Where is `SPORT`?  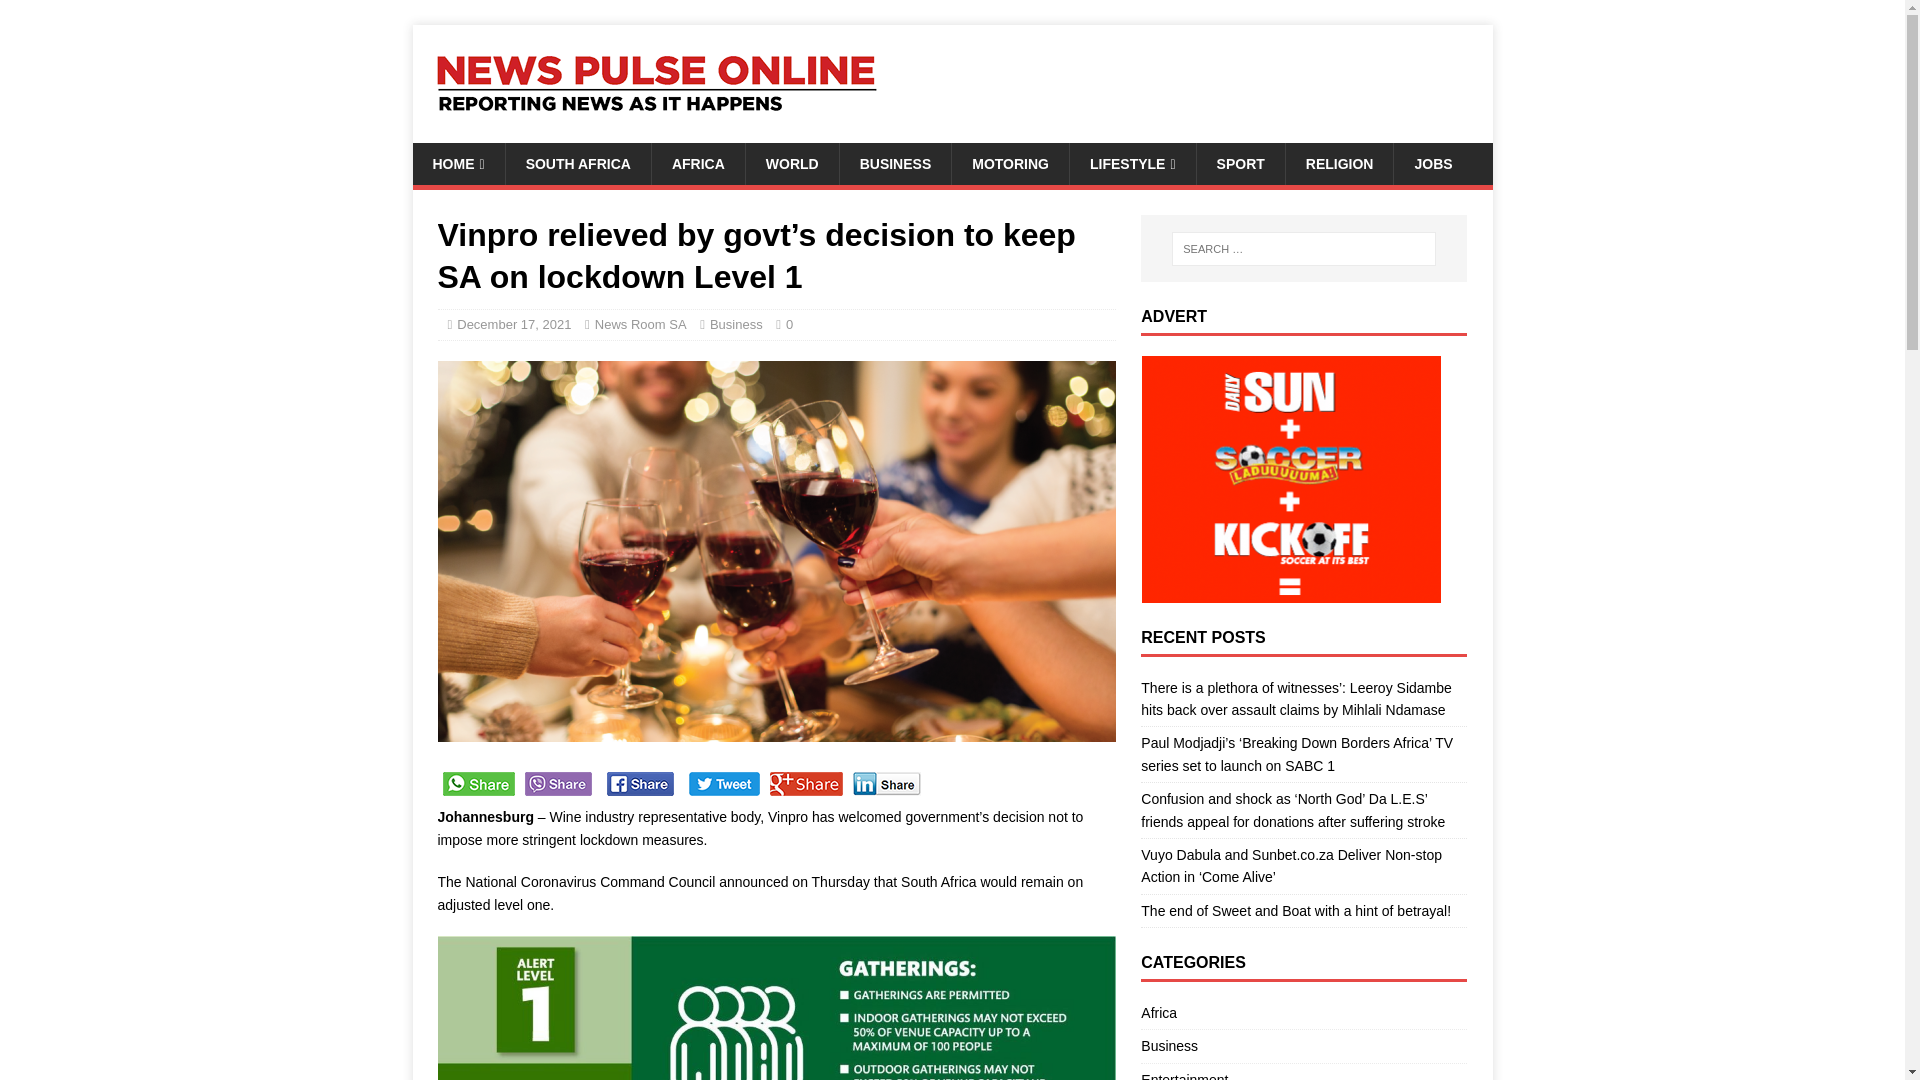 SPORT is located at coordinates (1240, 163).